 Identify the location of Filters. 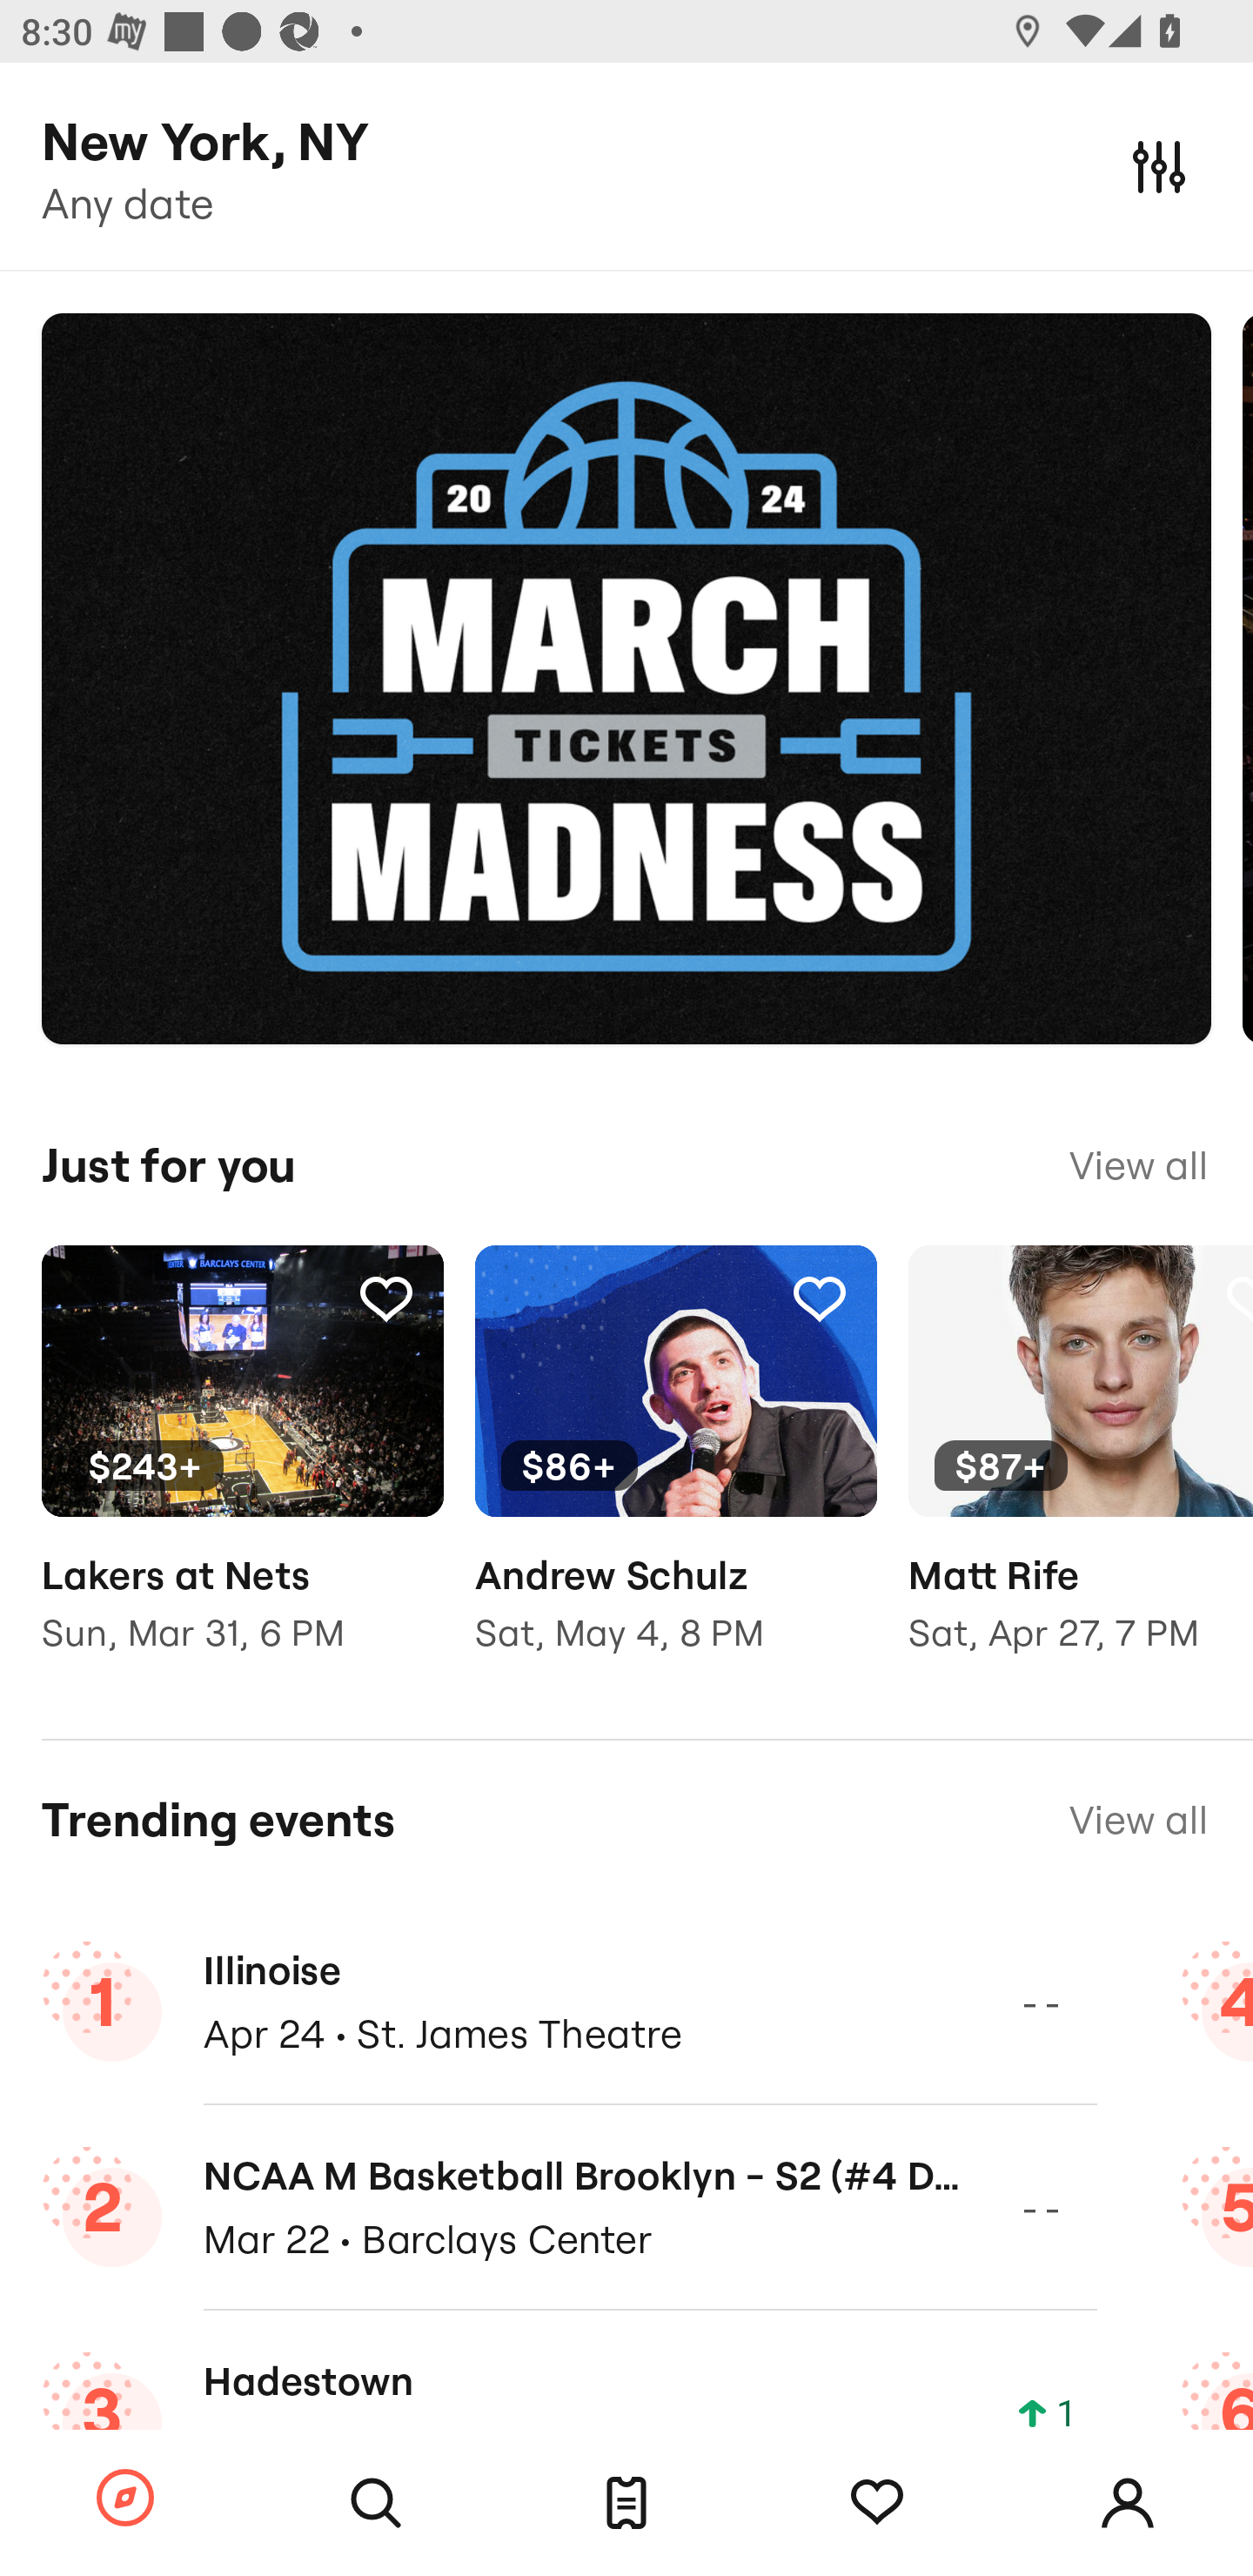
(1159, 165).